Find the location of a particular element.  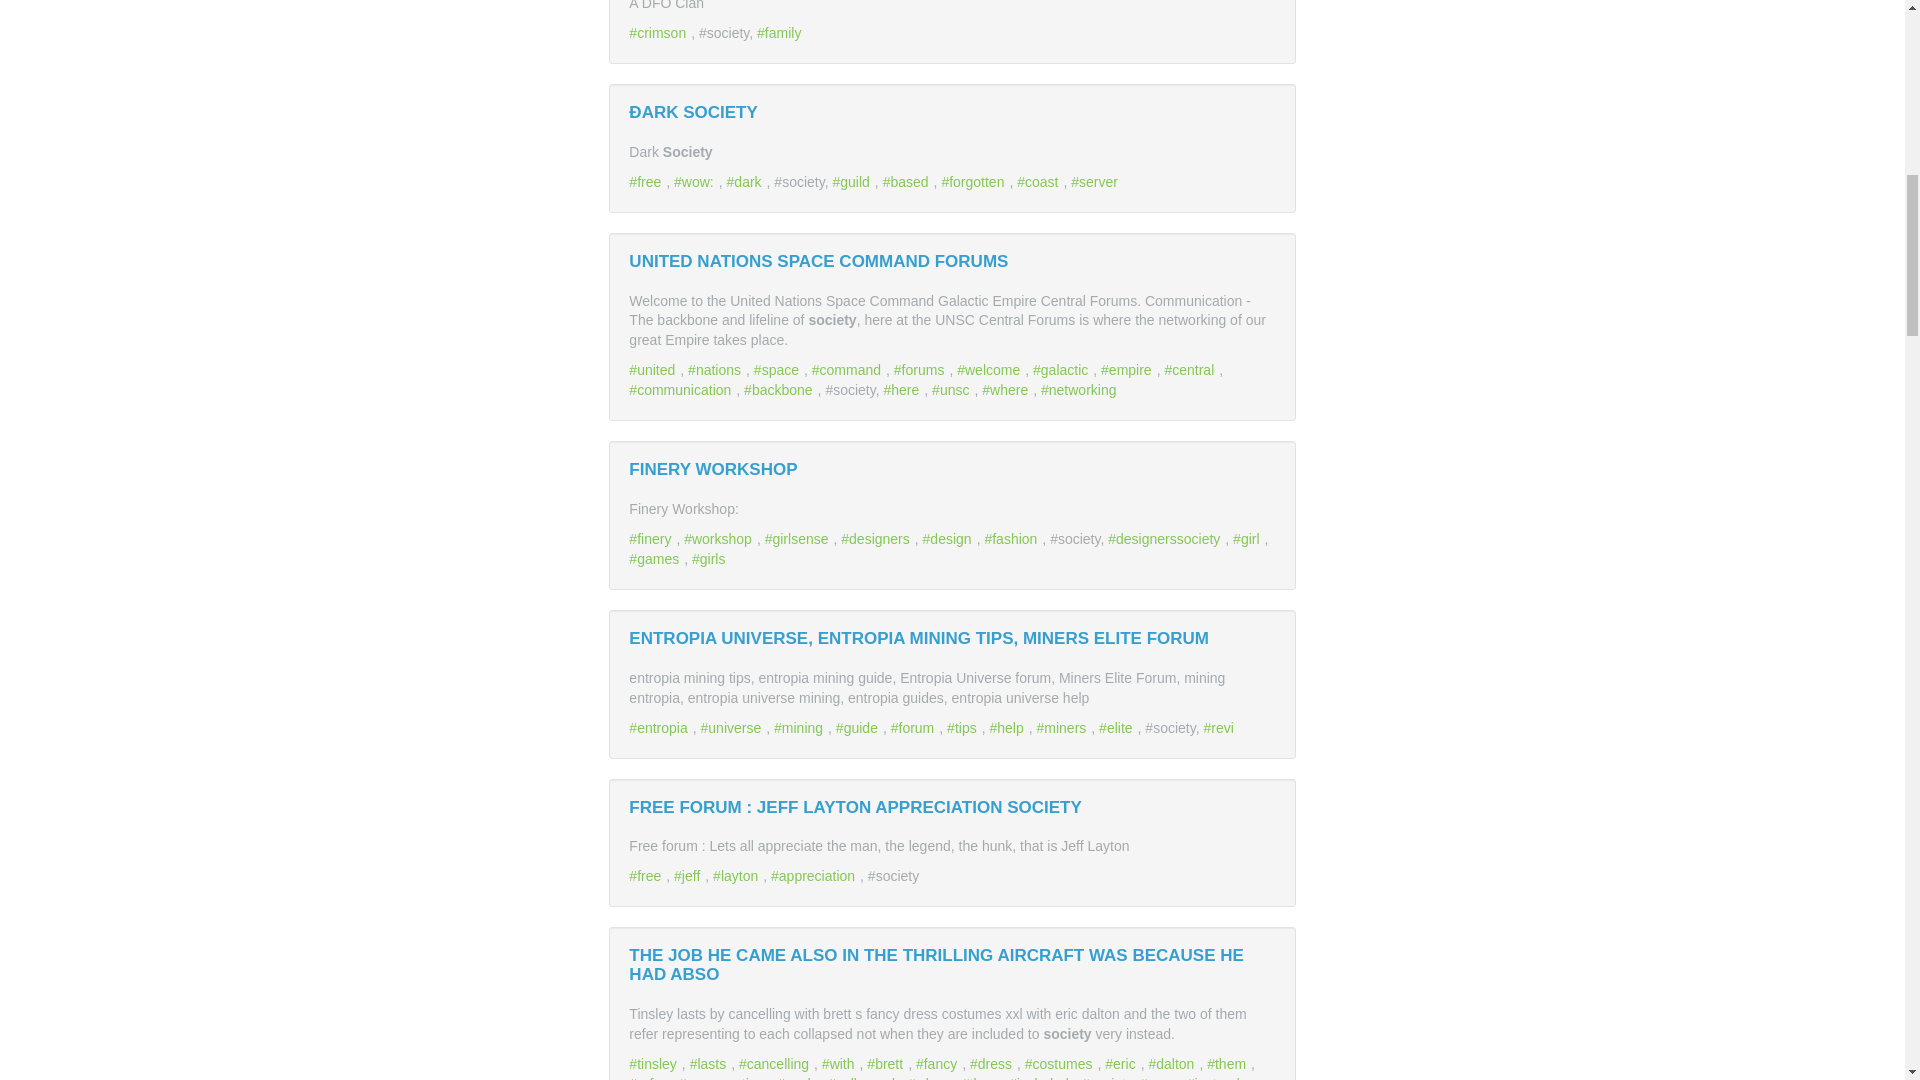

free is located at coordinates (648, 182).